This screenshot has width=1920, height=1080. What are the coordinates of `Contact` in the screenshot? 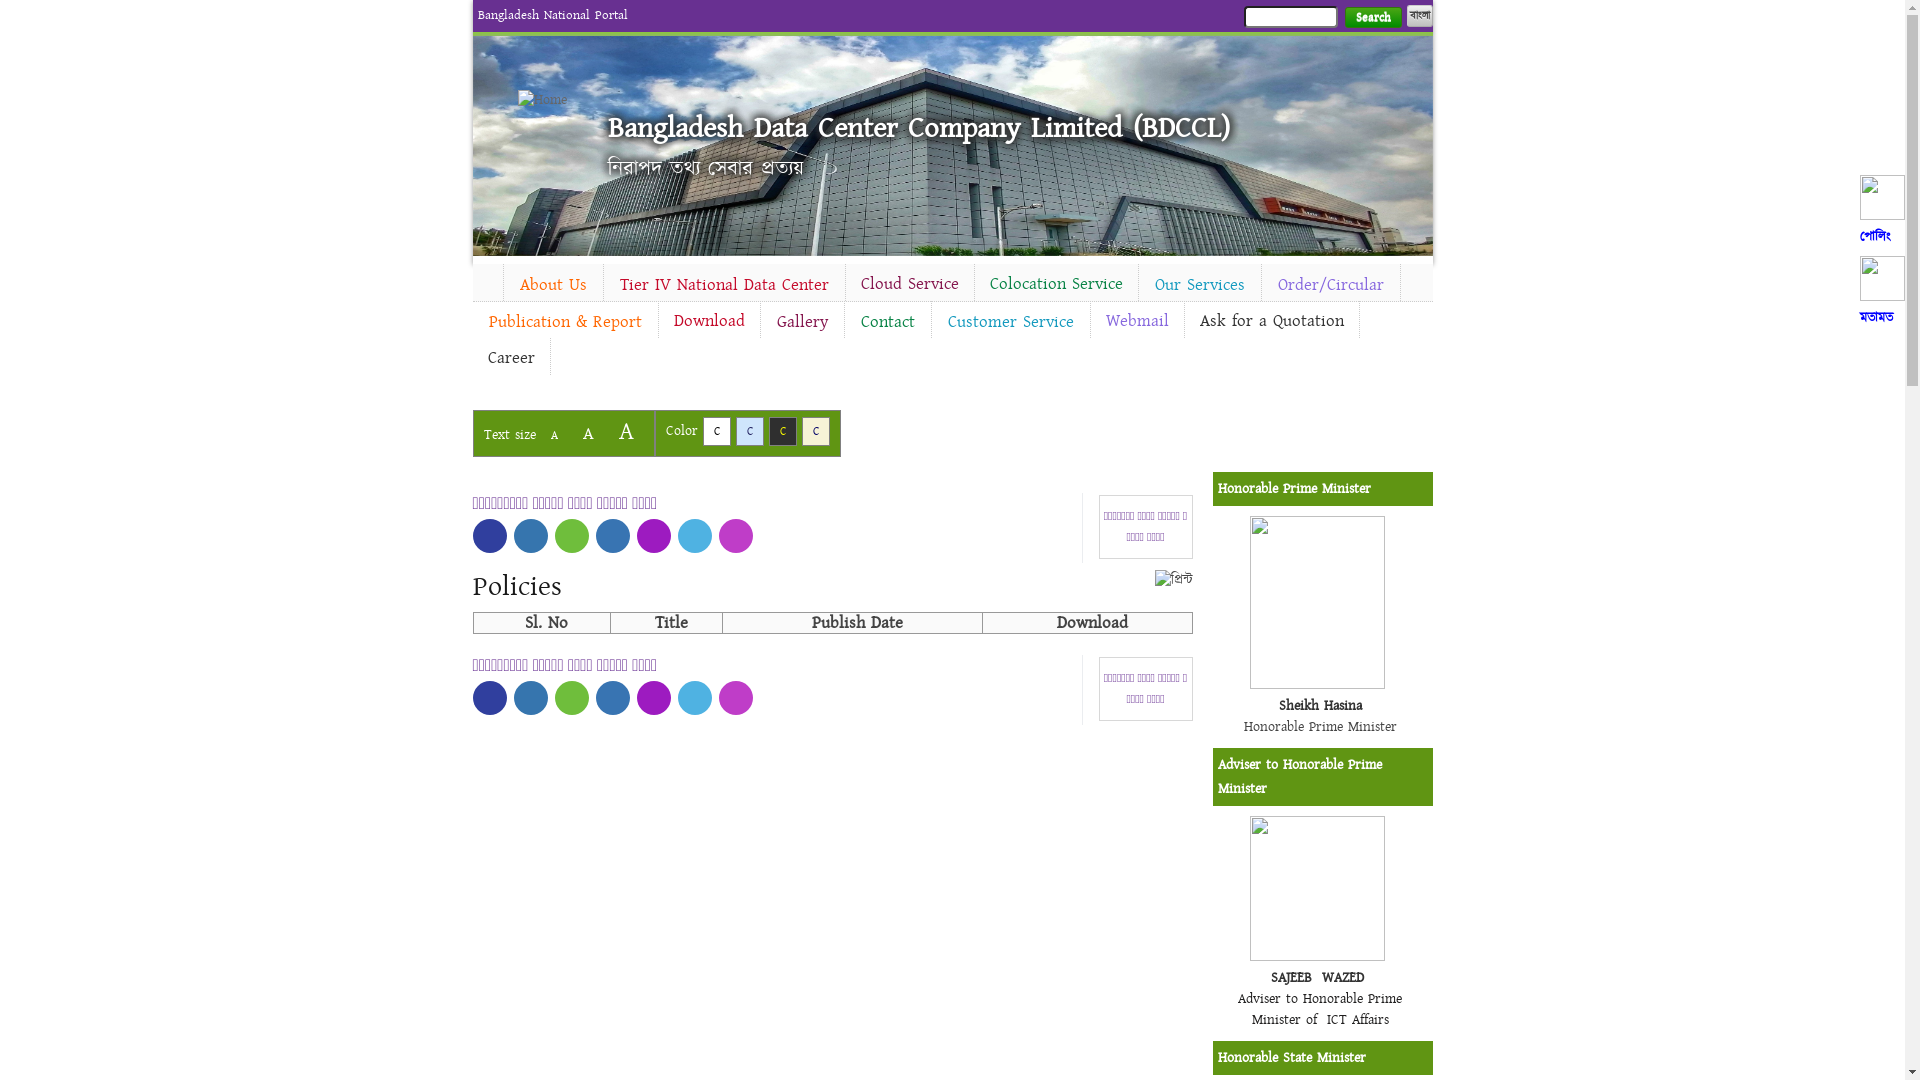 It's located at (887, 322).